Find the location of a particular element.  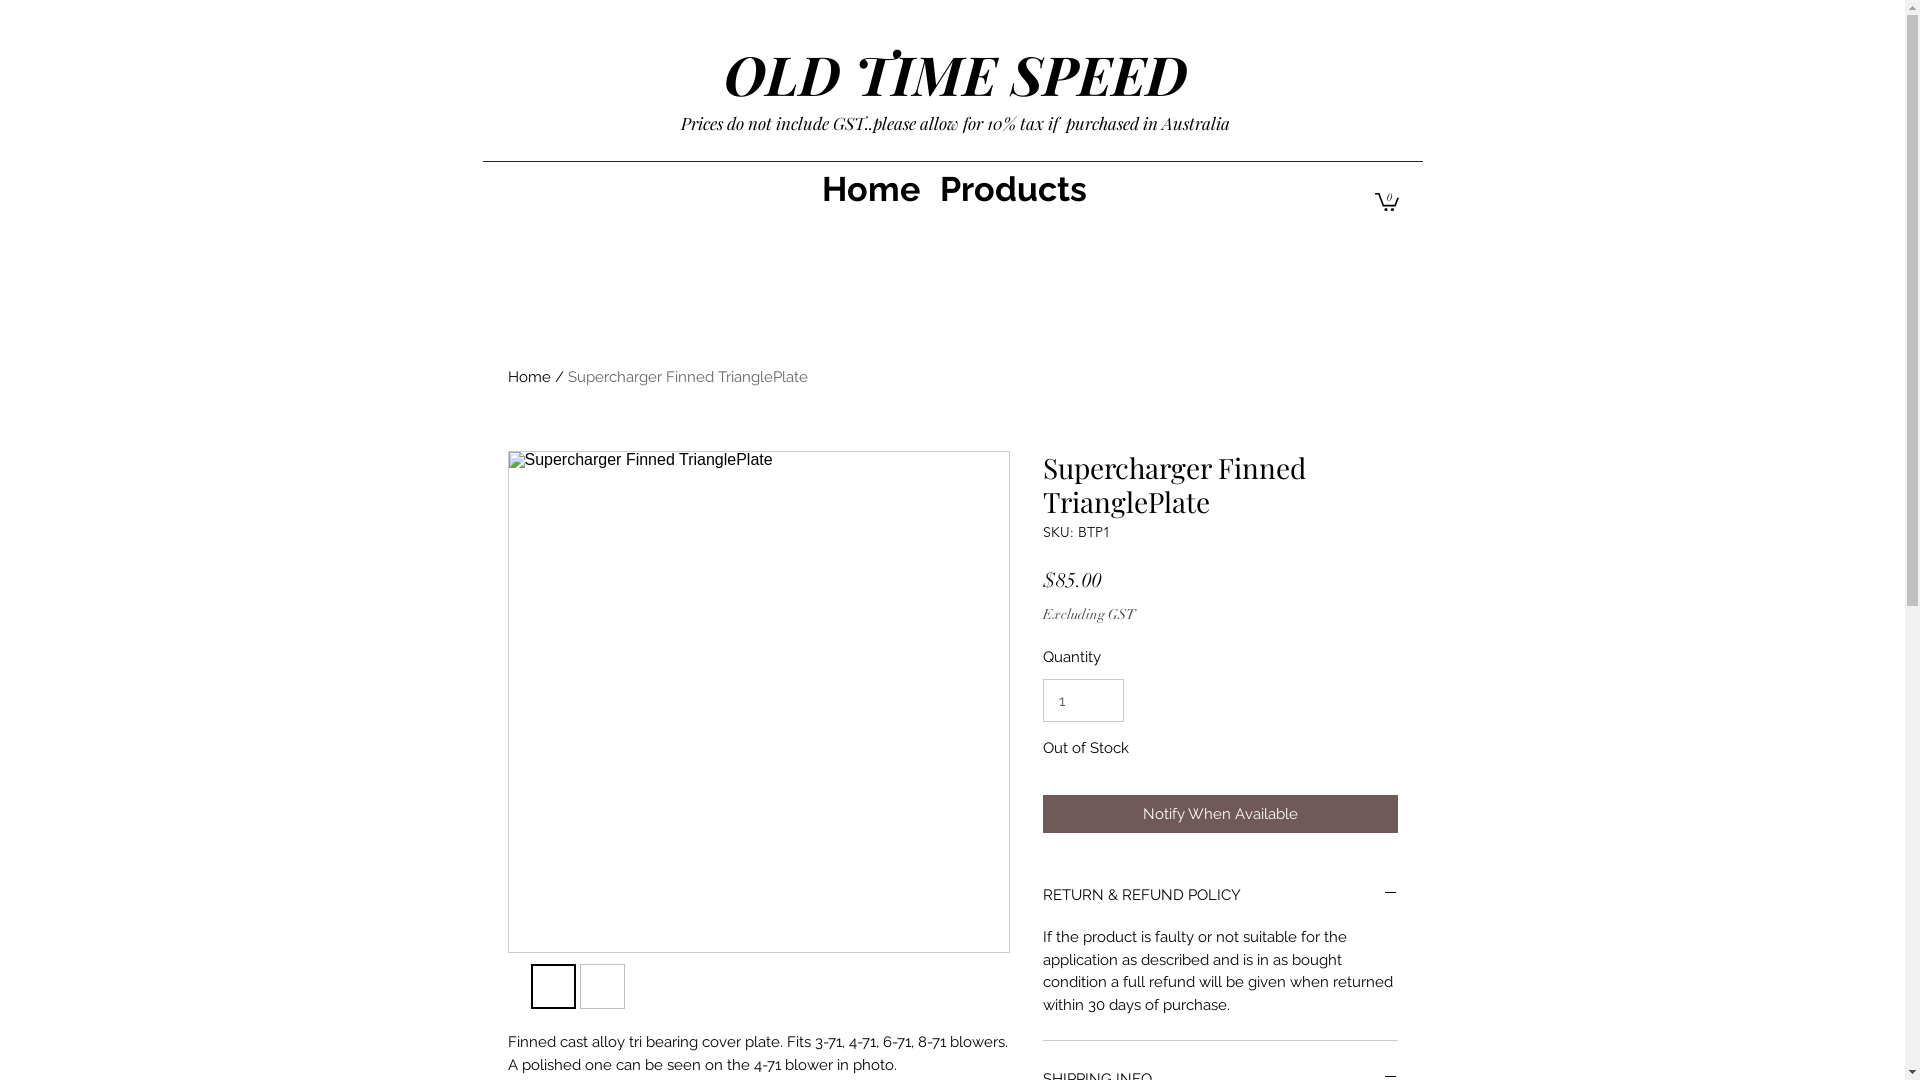

Notify When Available is located at coordinates (1220, 814).